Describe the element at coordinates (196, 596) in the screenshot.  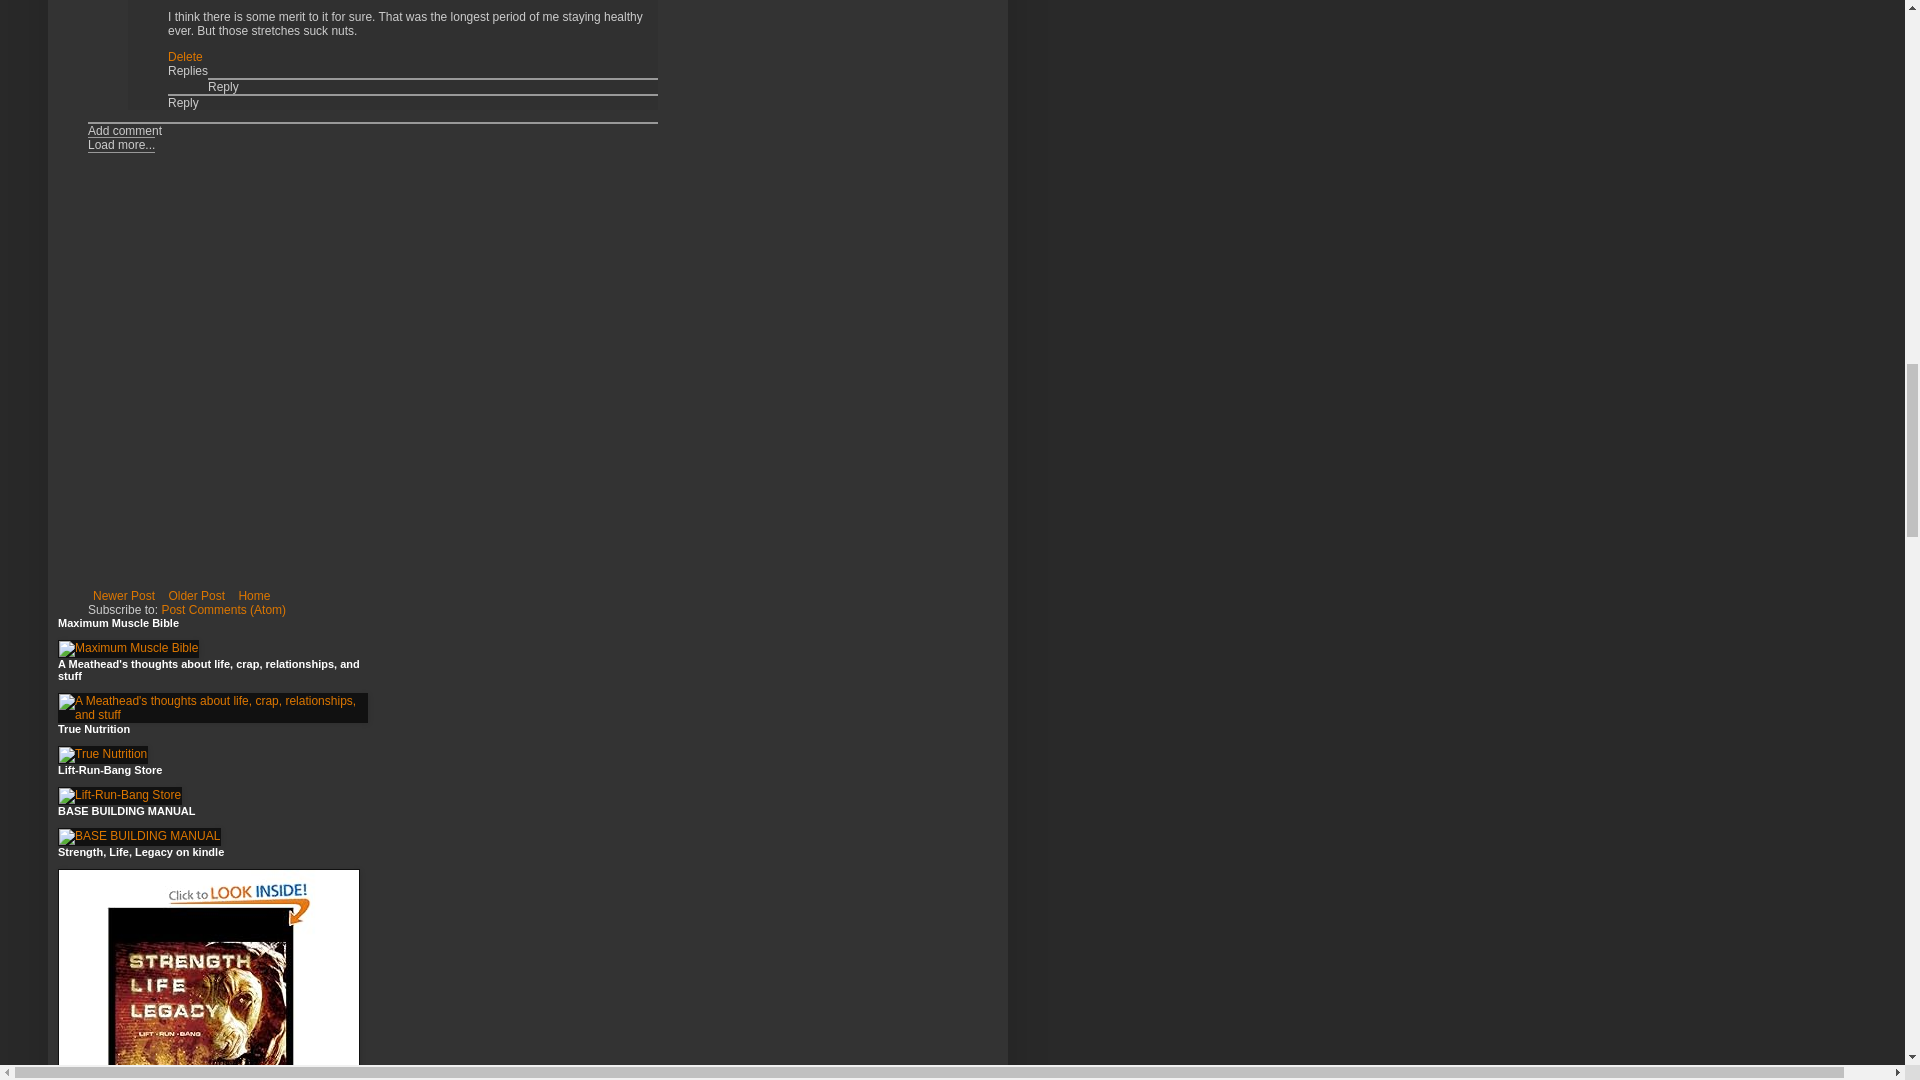
I see `Older Post` at that location.